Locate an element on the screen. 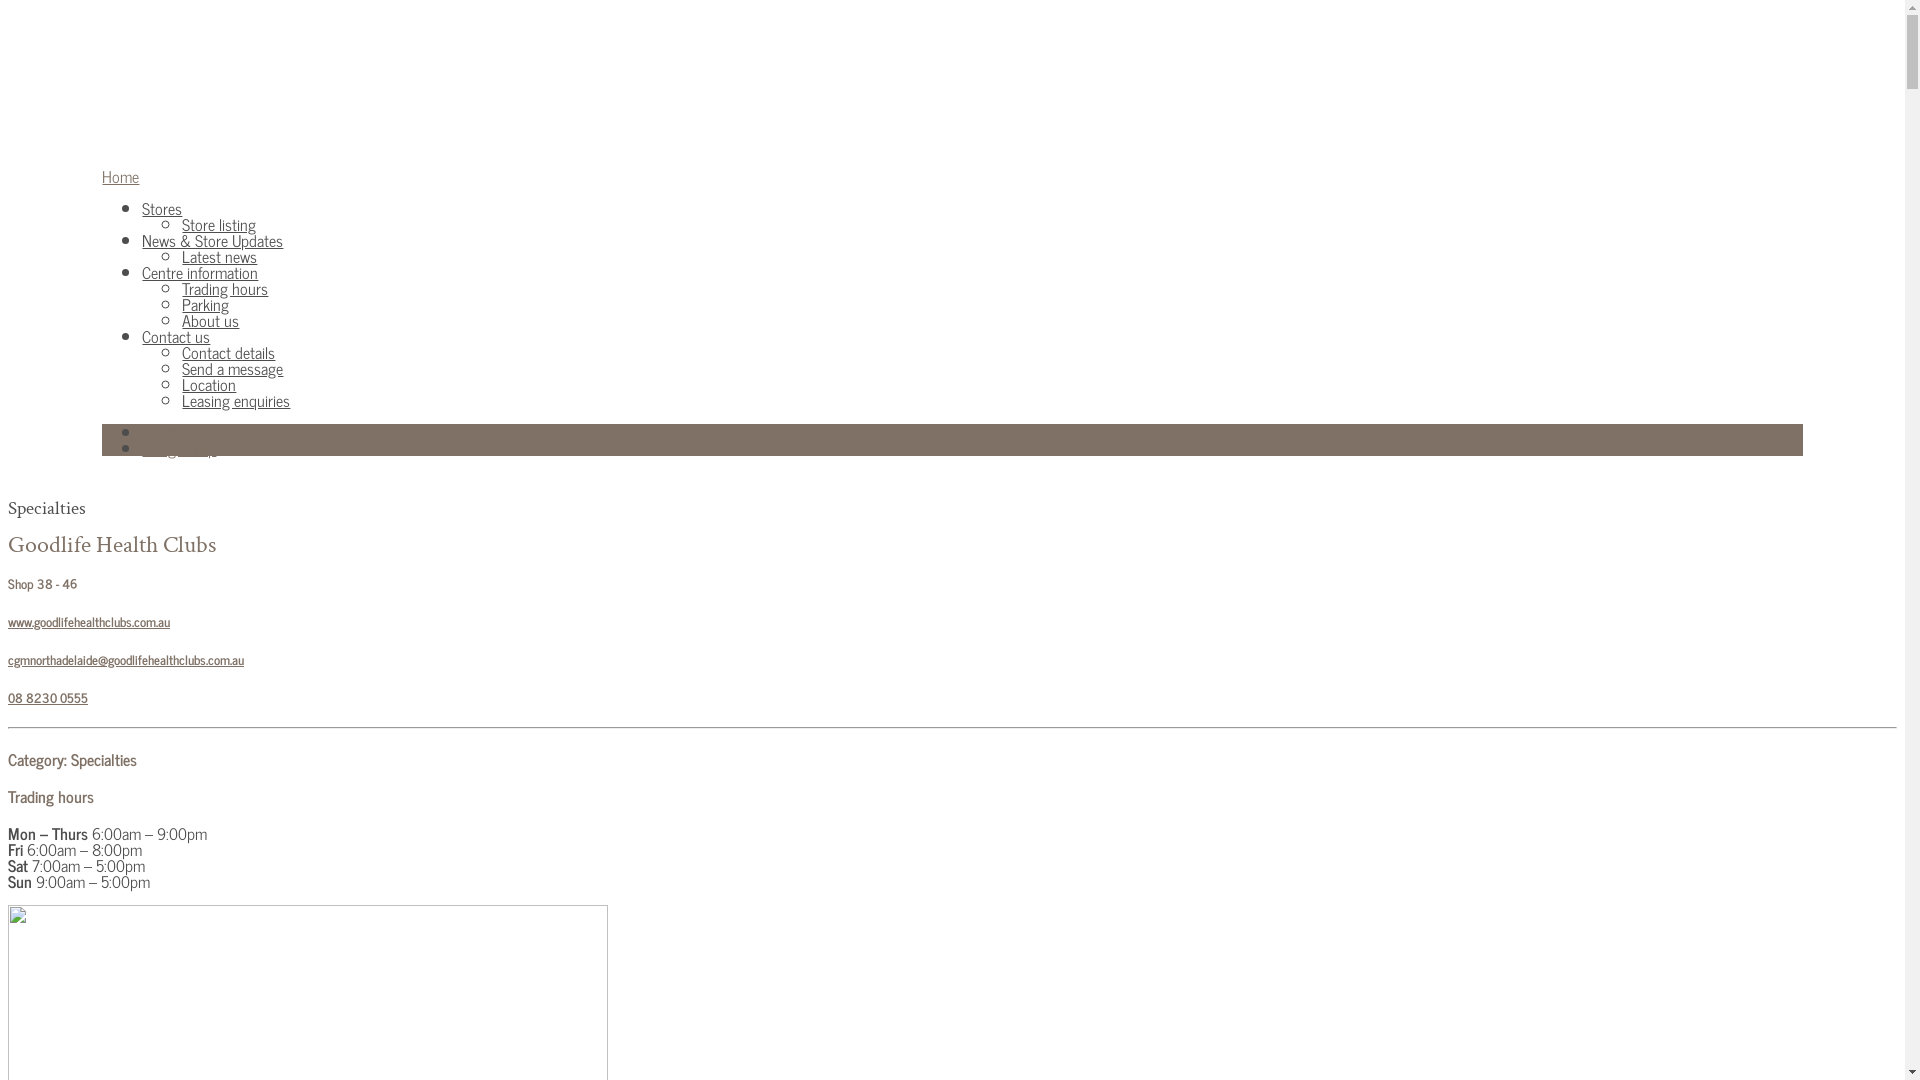  Trading hours is located at coordinates (225, 288).